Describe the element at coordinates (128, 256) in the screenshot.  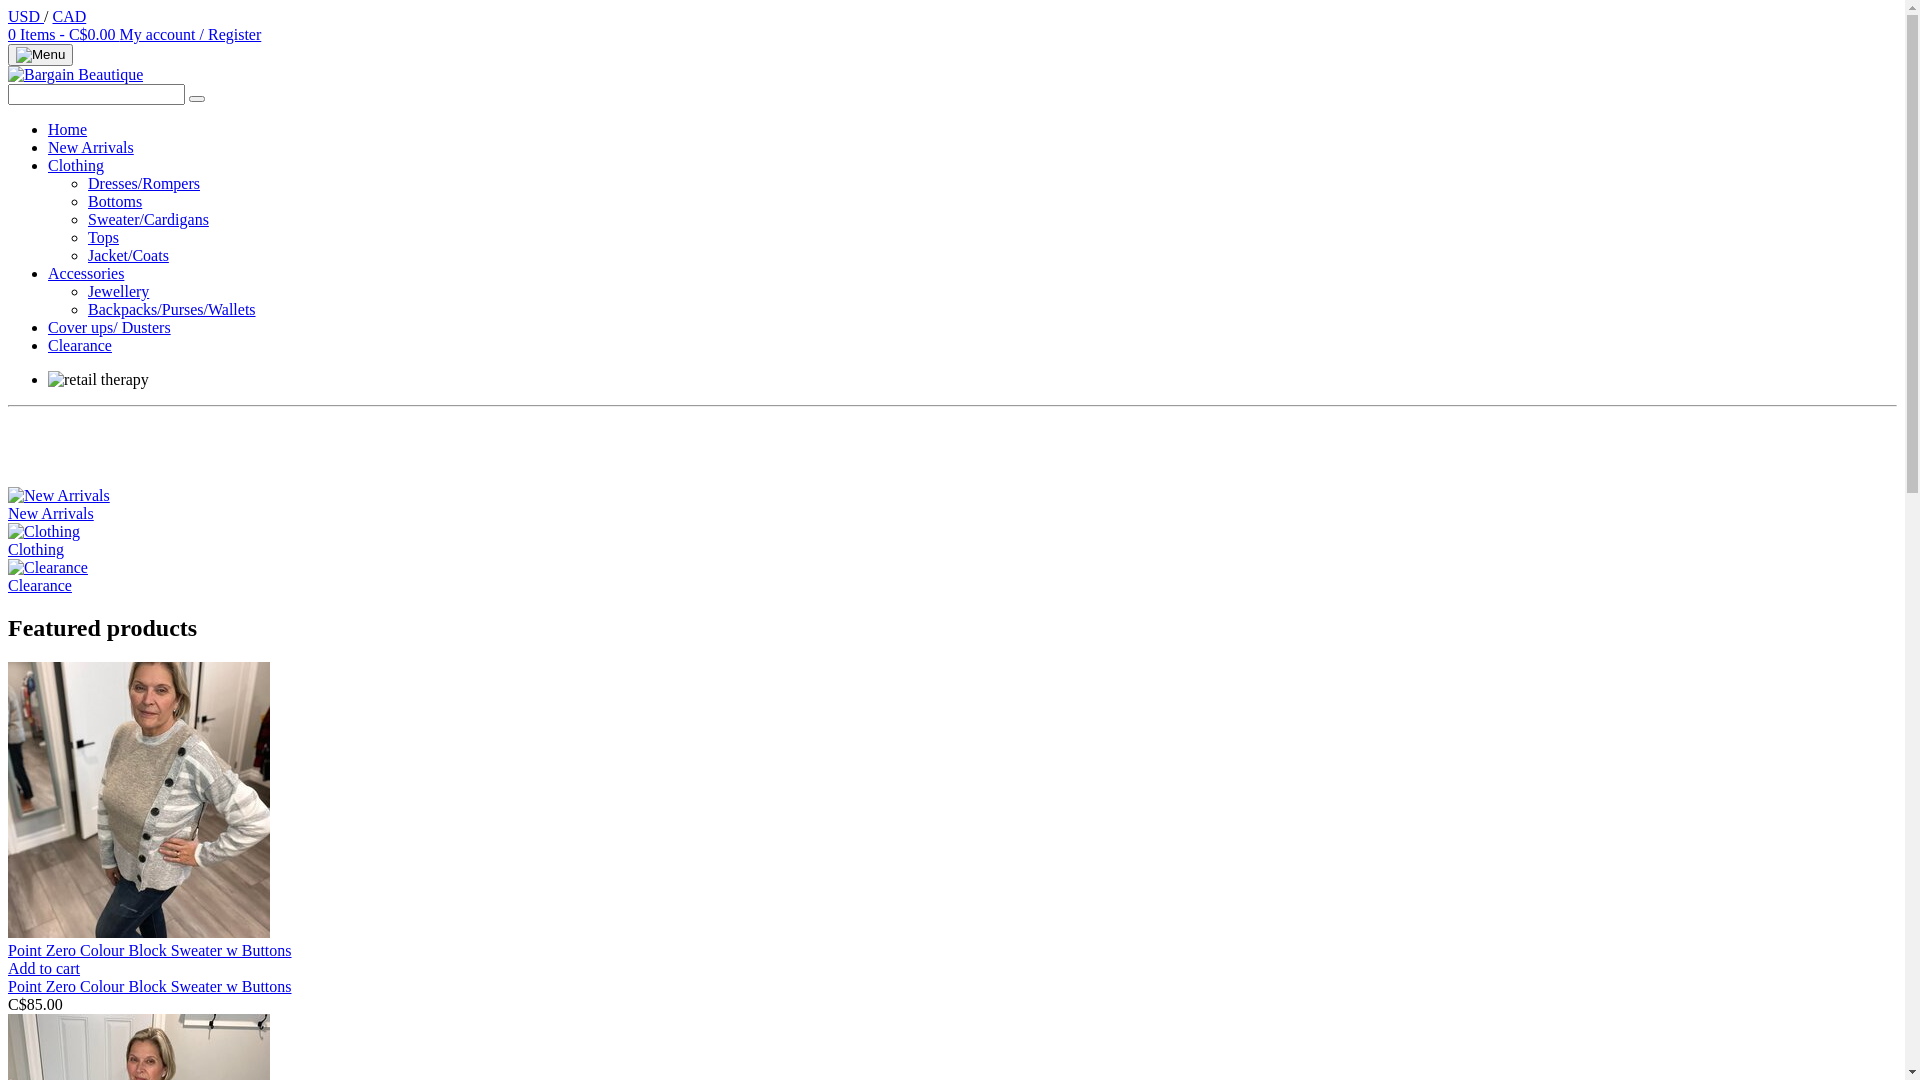
I see `Jacket/Coats` at that location.